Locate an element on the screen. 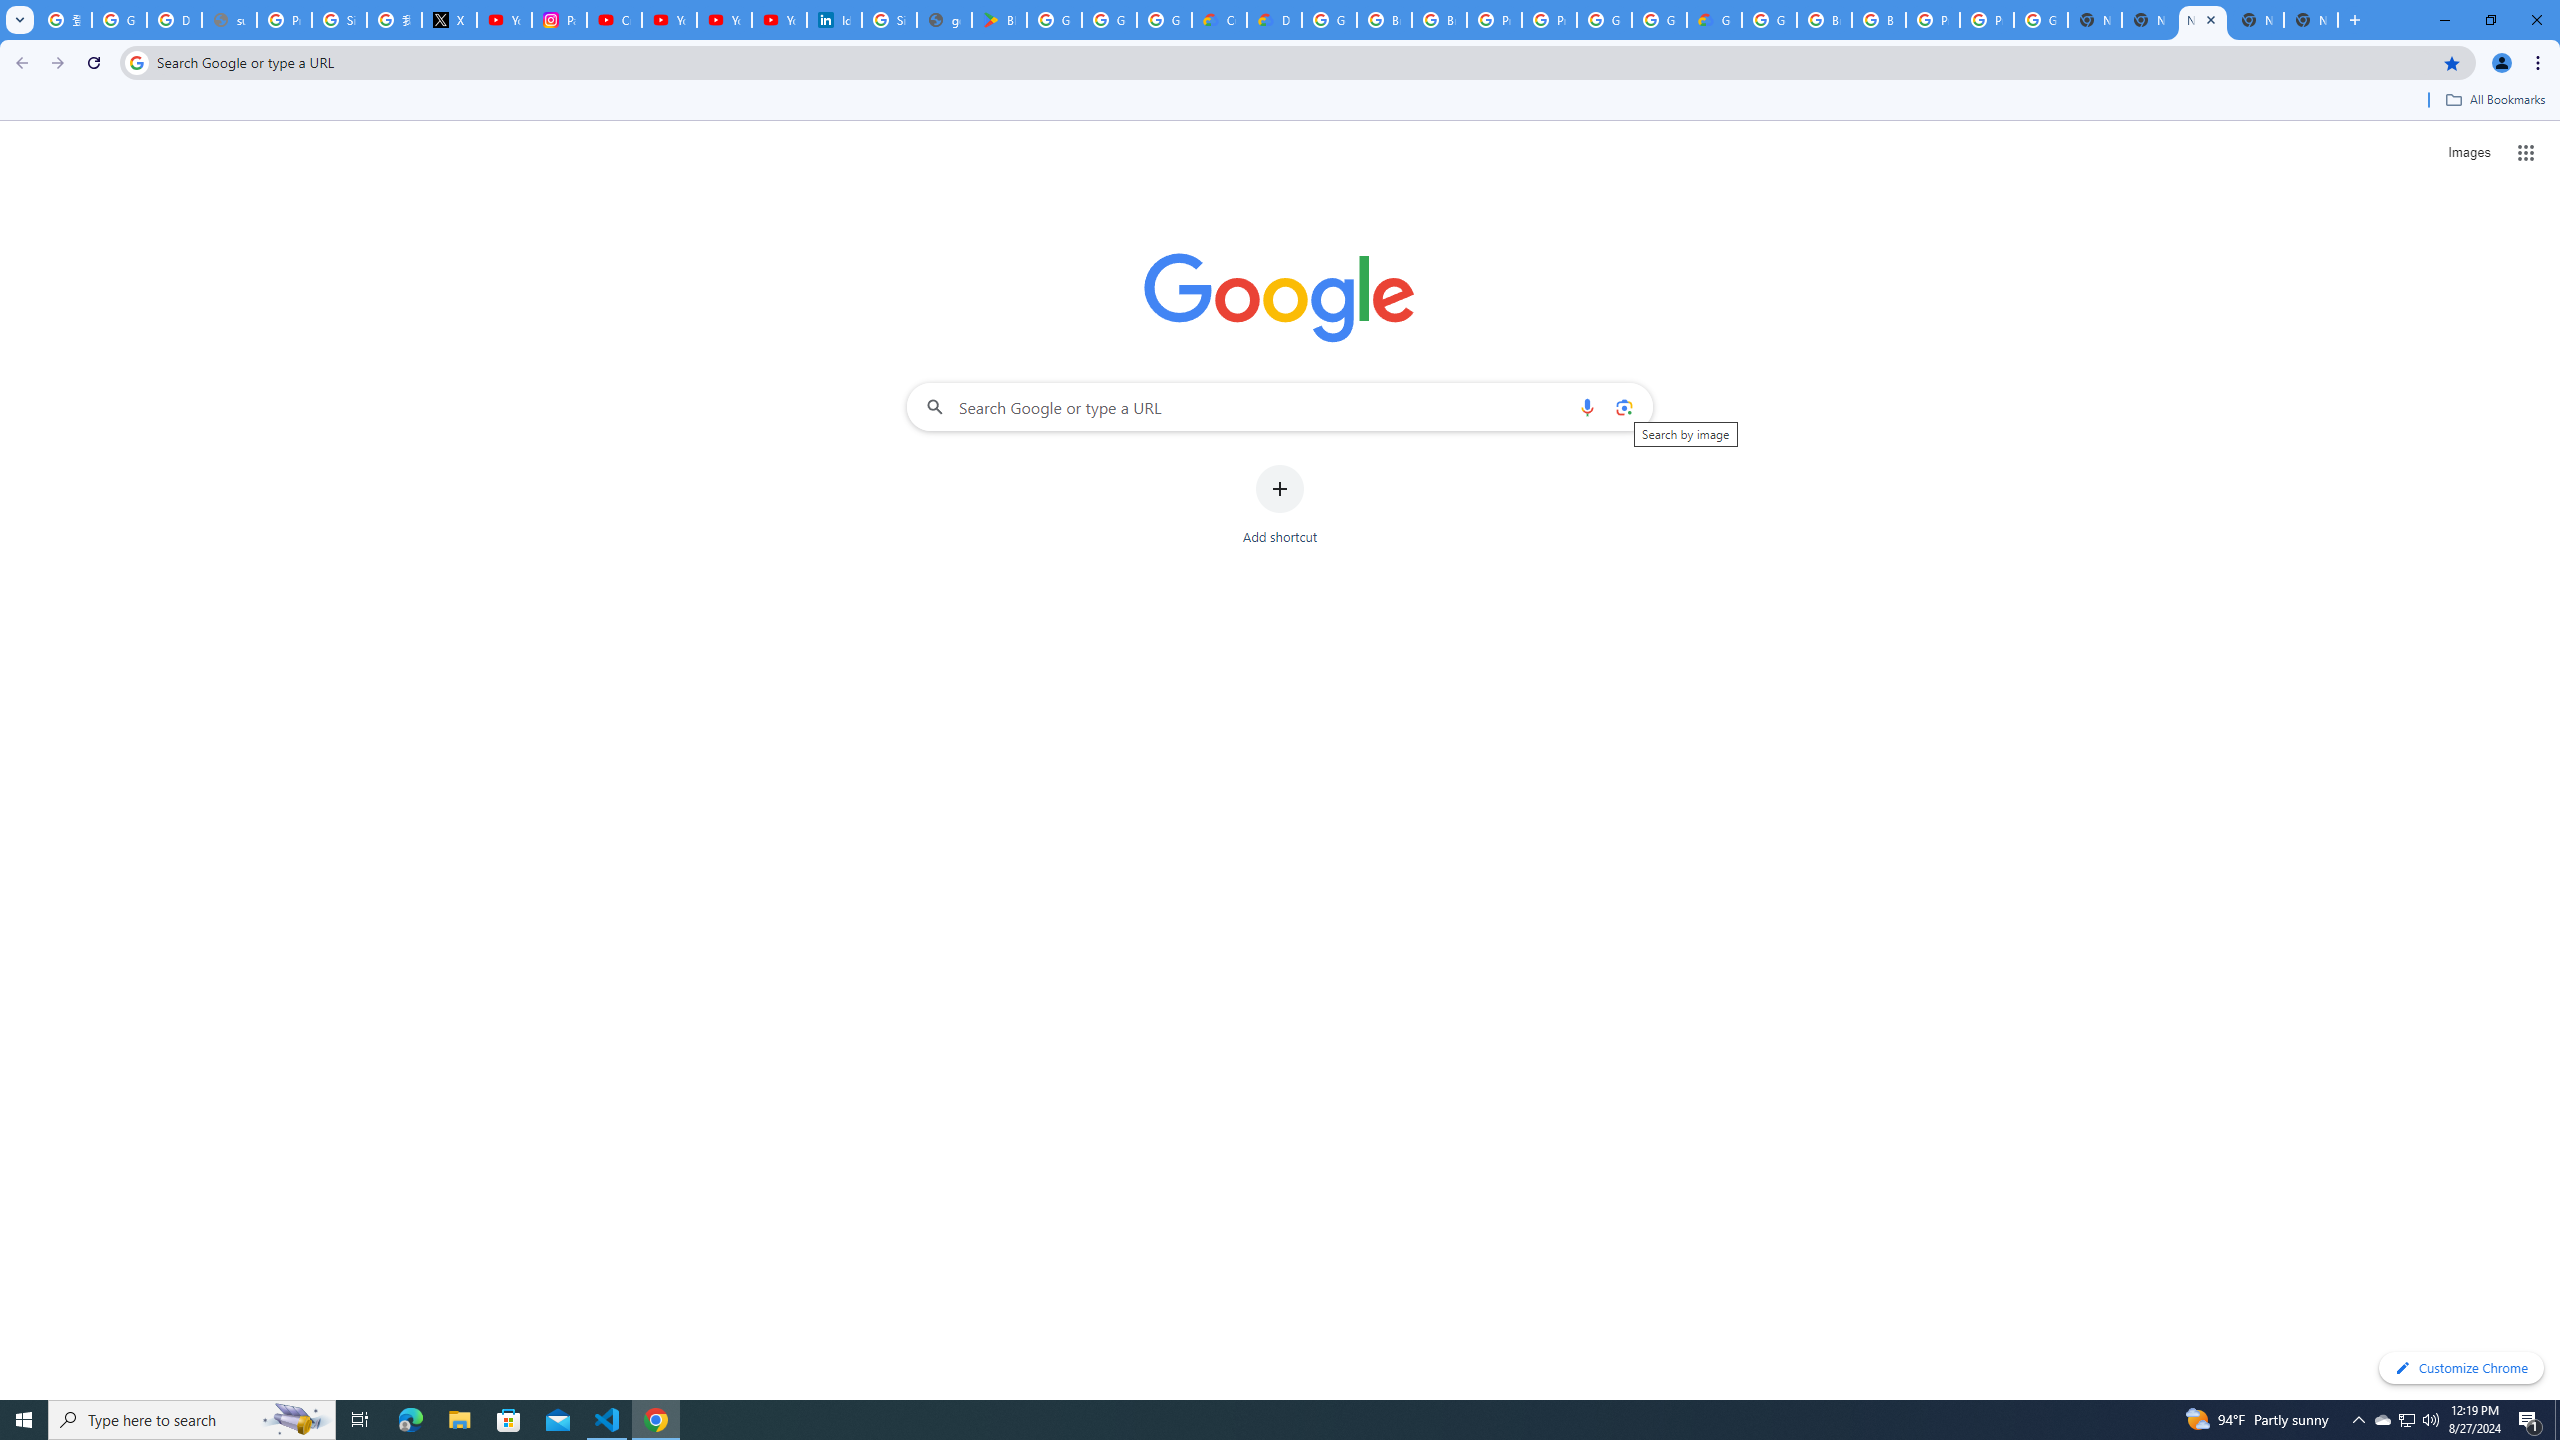 This screenshot has height=1440, width=2560. Browse Chrome as a guest - Computer - Google Chrome Help is located at coordinates (1384, 20).